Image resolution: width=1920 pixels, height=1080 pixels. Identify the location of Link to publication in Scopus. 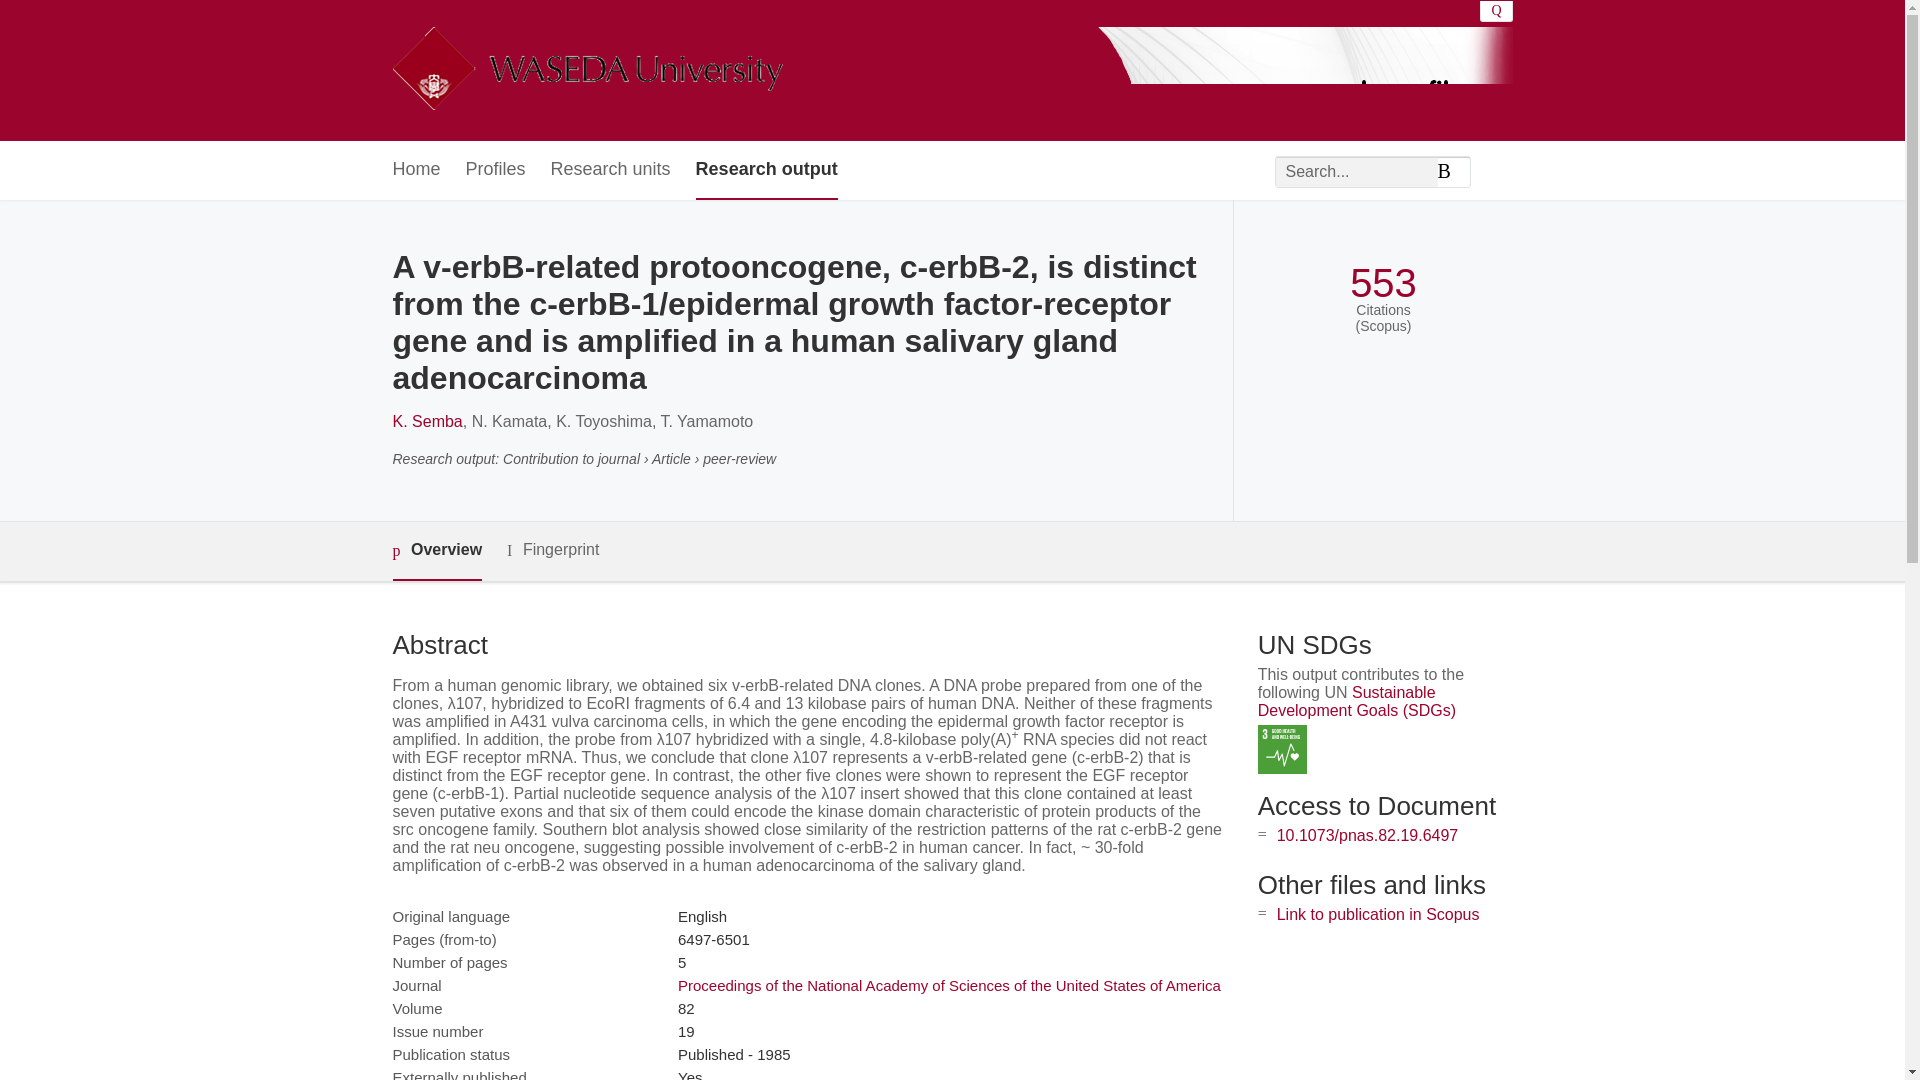
(1378, 914).